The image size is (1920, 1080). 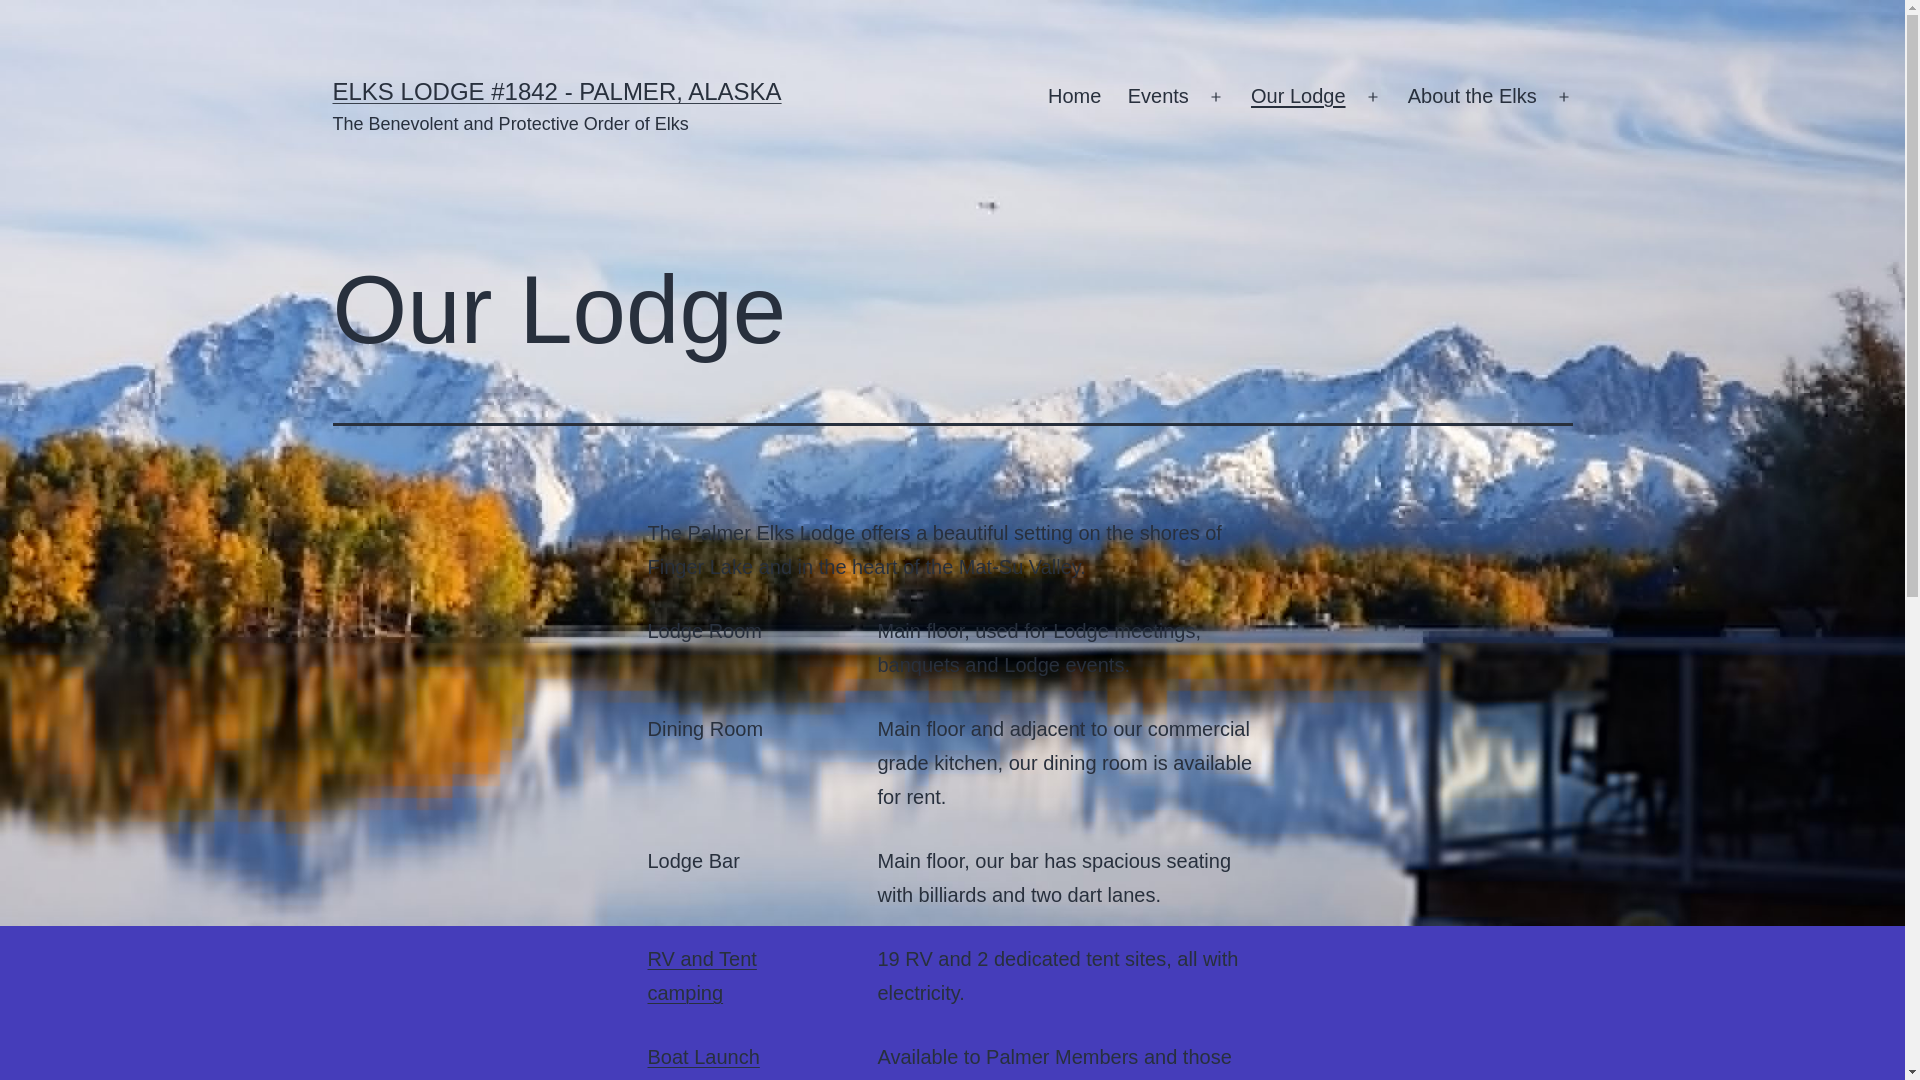 What do you see at coordinates (1298, 97) in the screenshot?
I see `Our Lodge` at bounding box center [1298, 97].